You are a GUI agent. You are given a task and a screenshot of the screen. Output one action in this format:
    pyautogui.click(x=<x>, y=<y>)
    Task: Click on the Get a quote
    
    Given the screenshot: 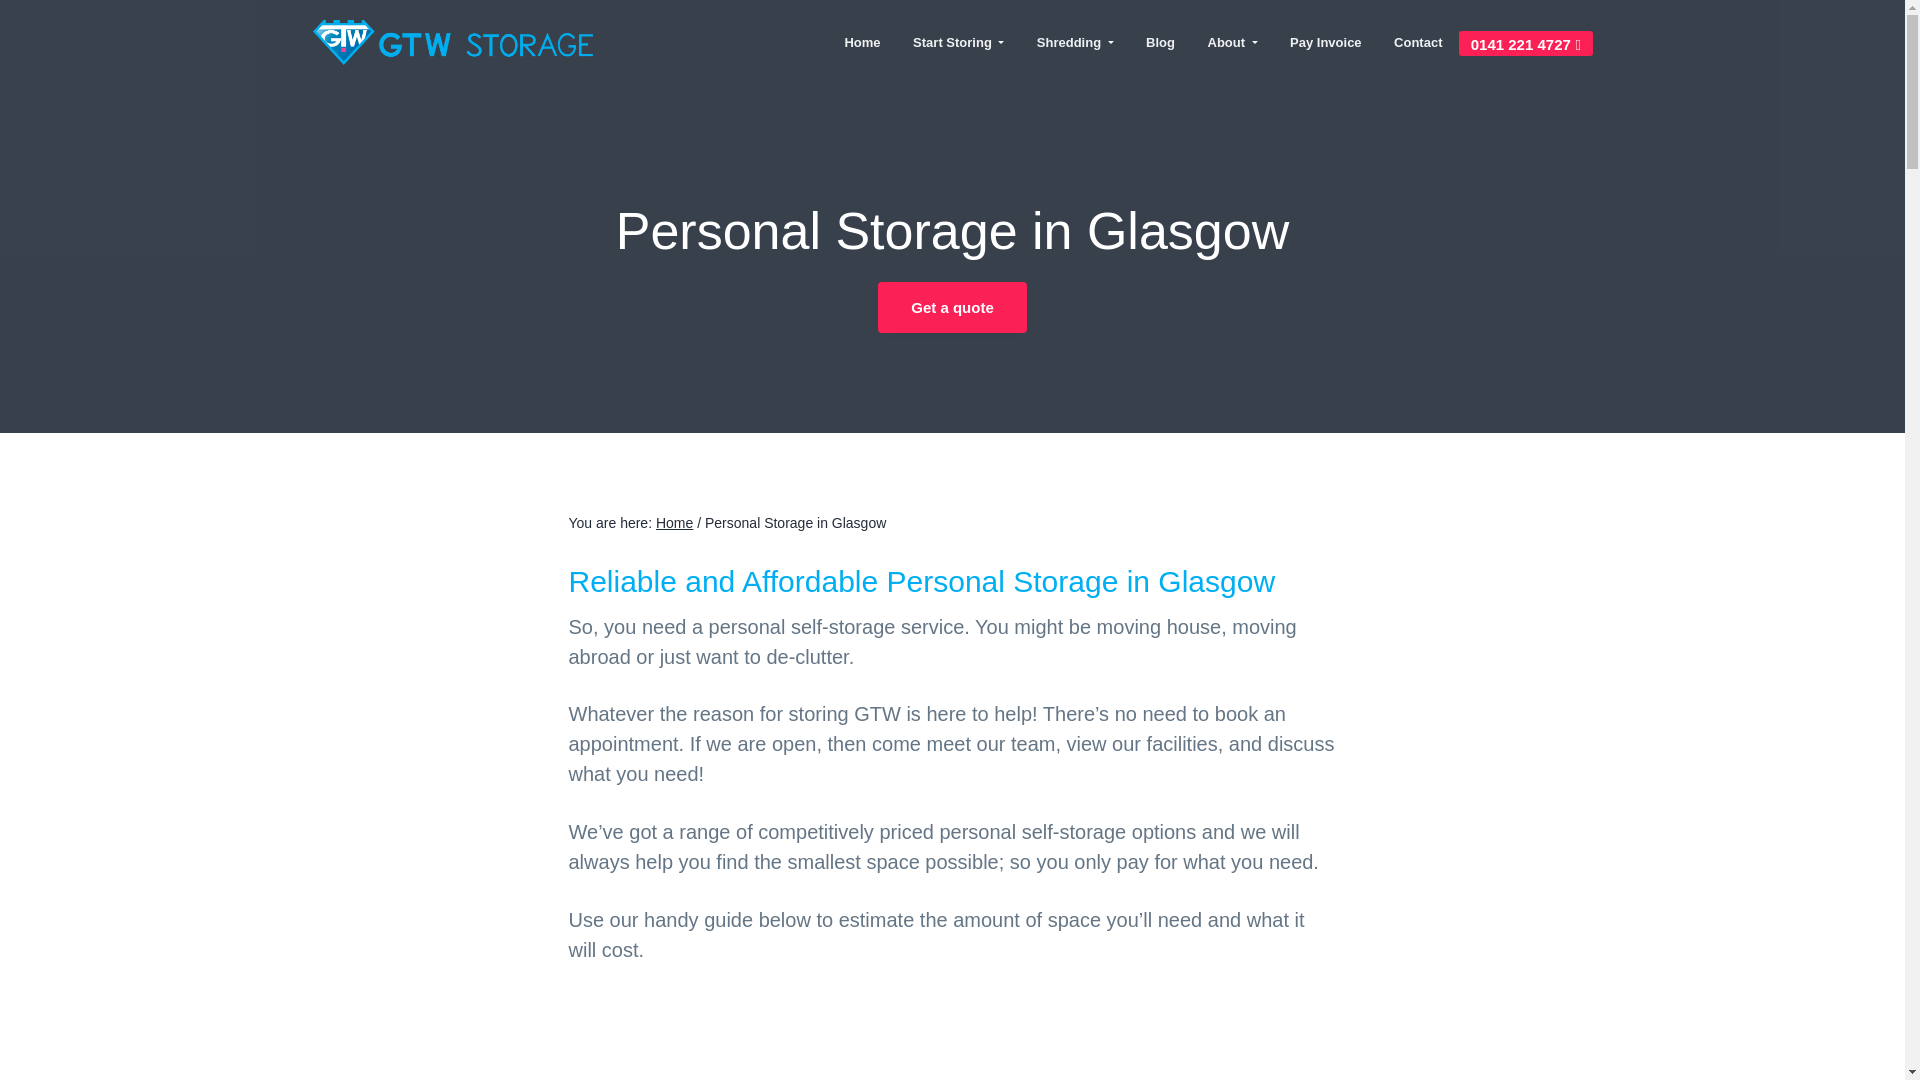 What is the action you would take?
    pyautogui.click(x=952, y=306)
    